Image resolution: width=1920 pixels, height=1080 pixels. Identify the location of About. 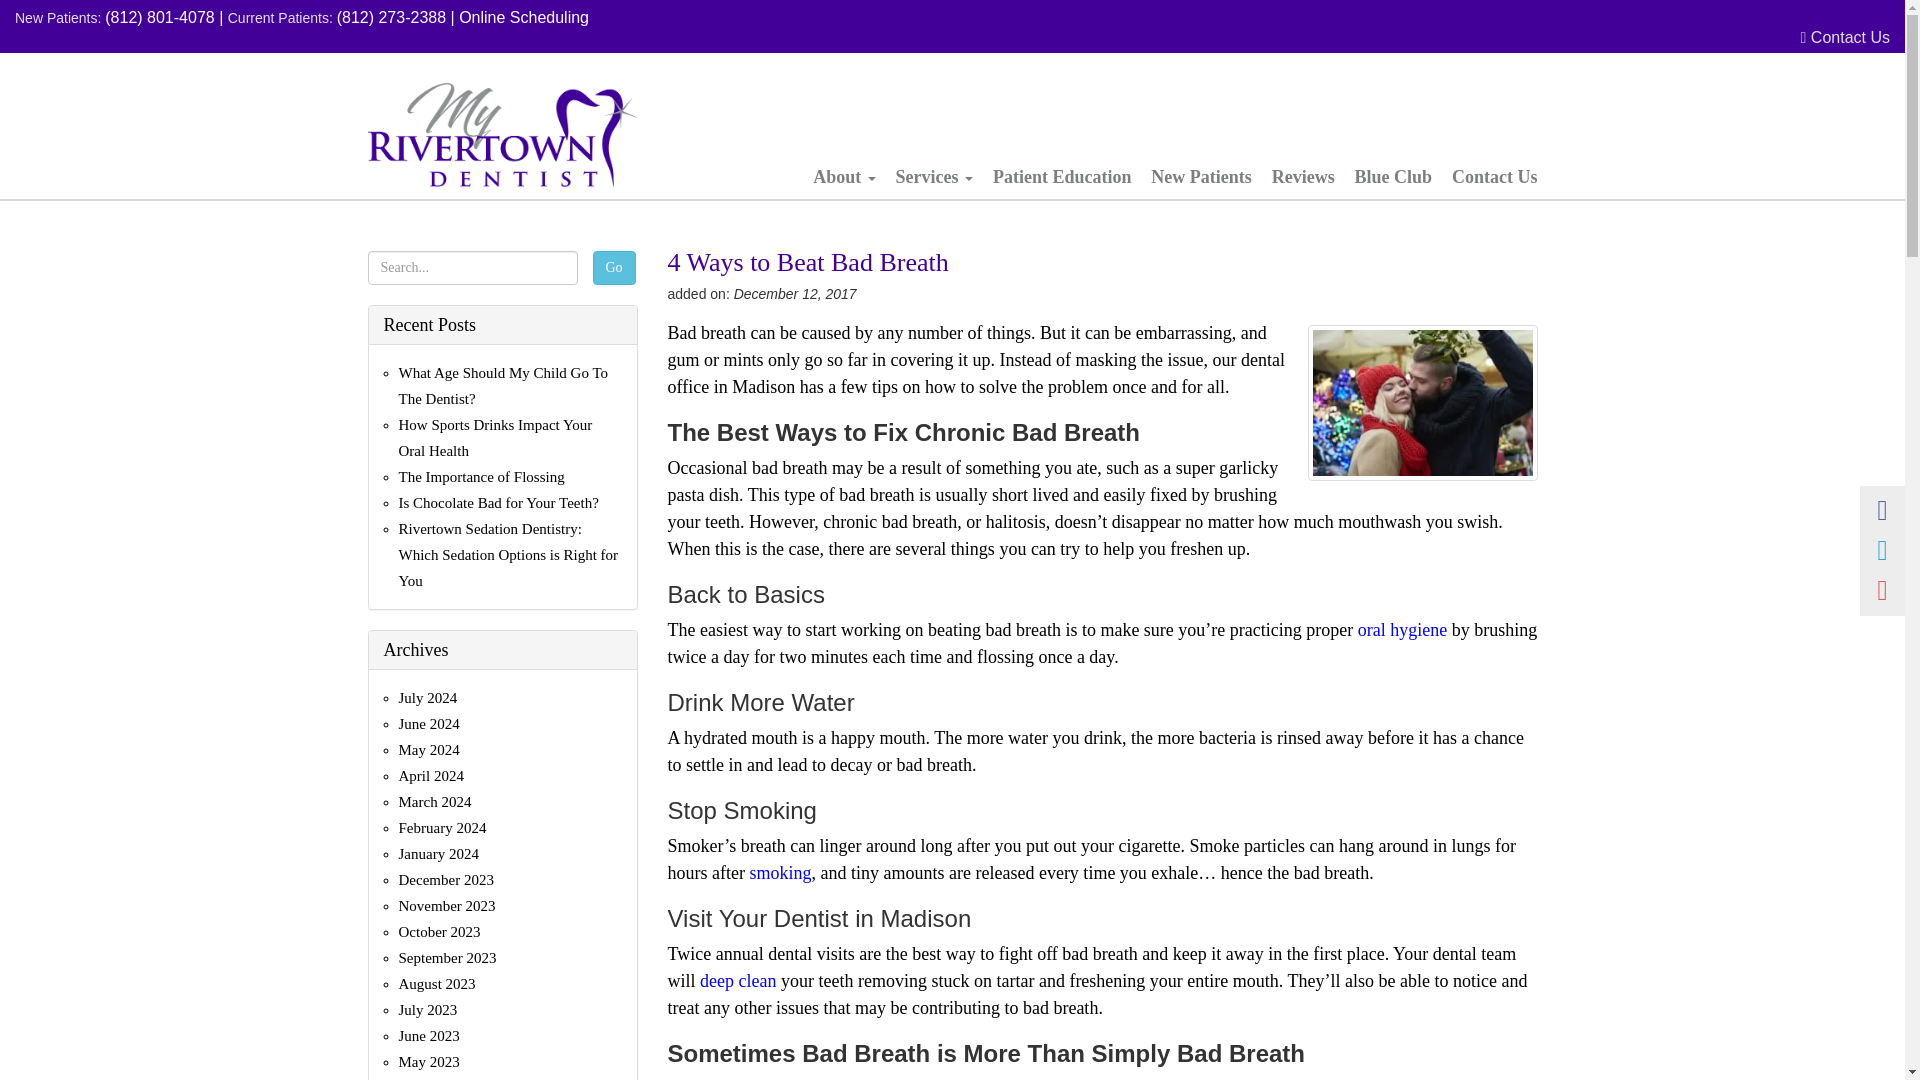
(844, 171).